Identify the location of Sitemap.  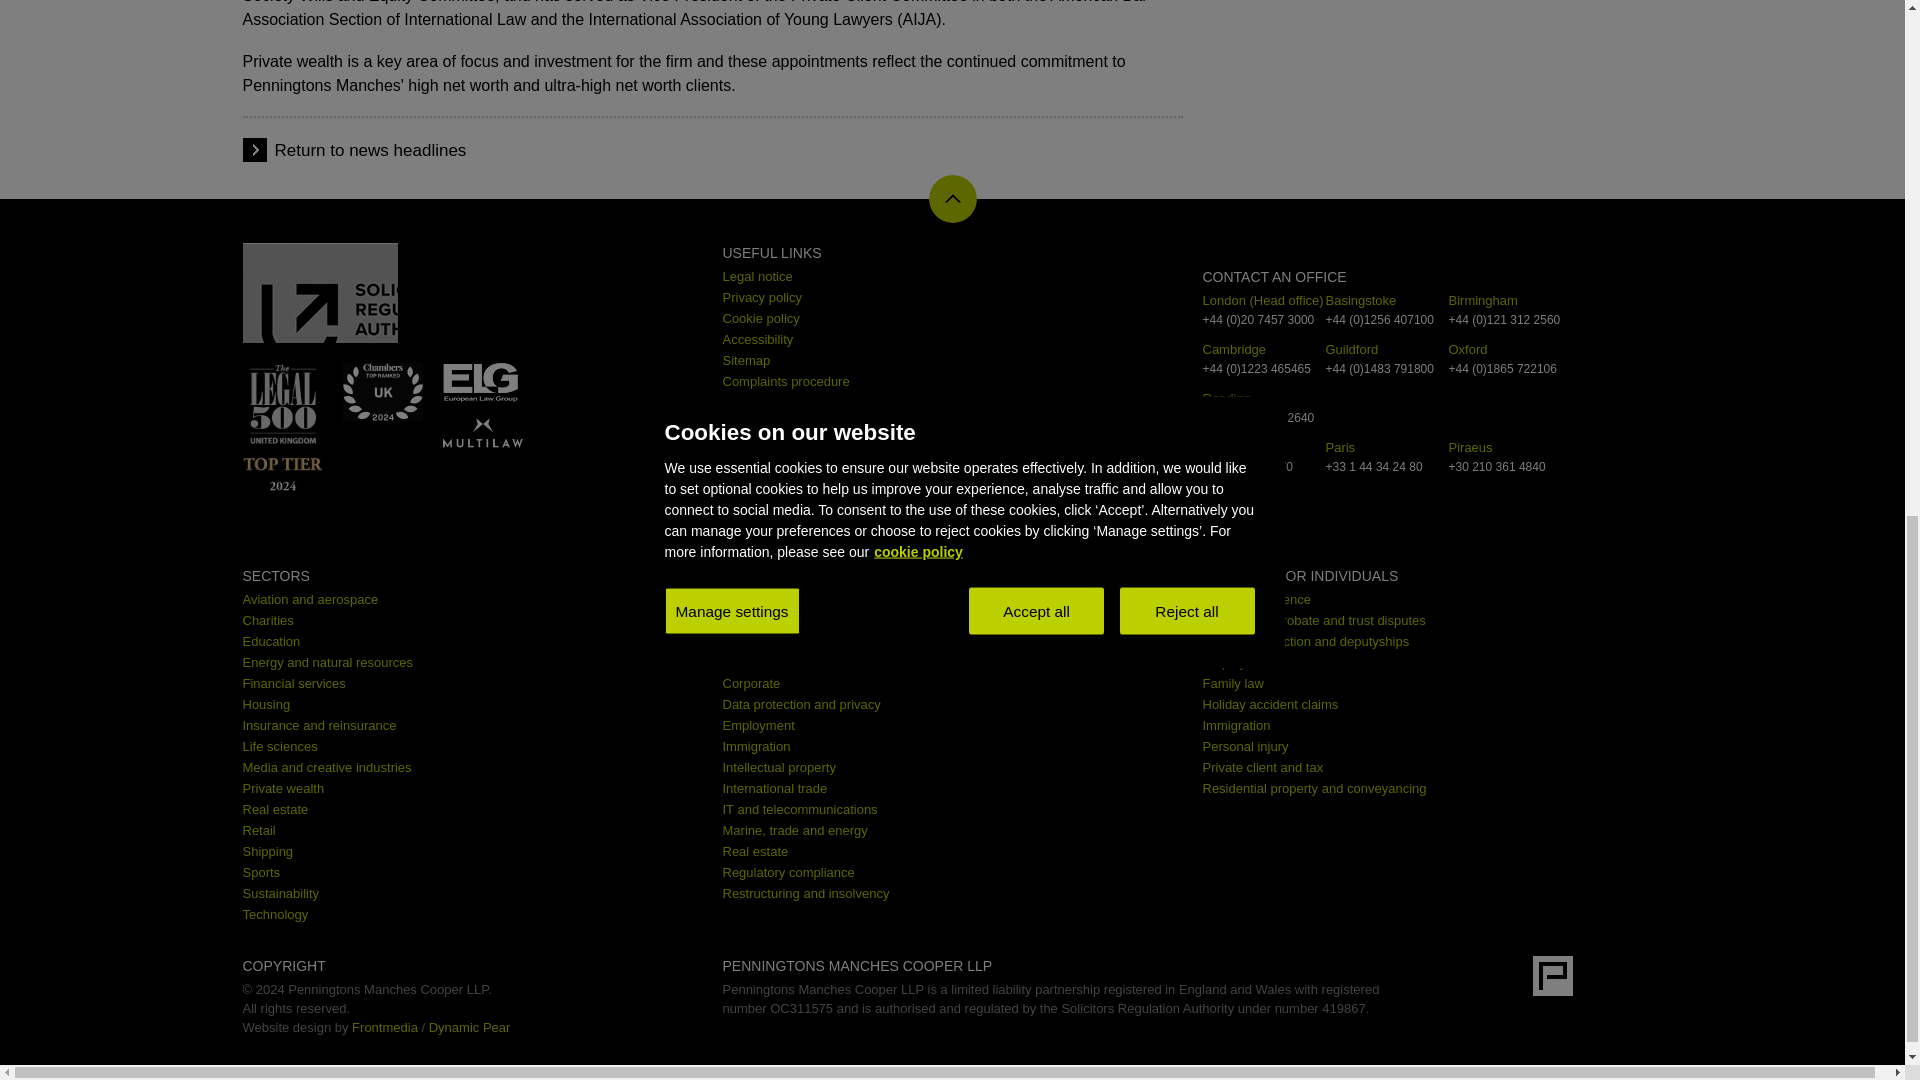
(745, 360).